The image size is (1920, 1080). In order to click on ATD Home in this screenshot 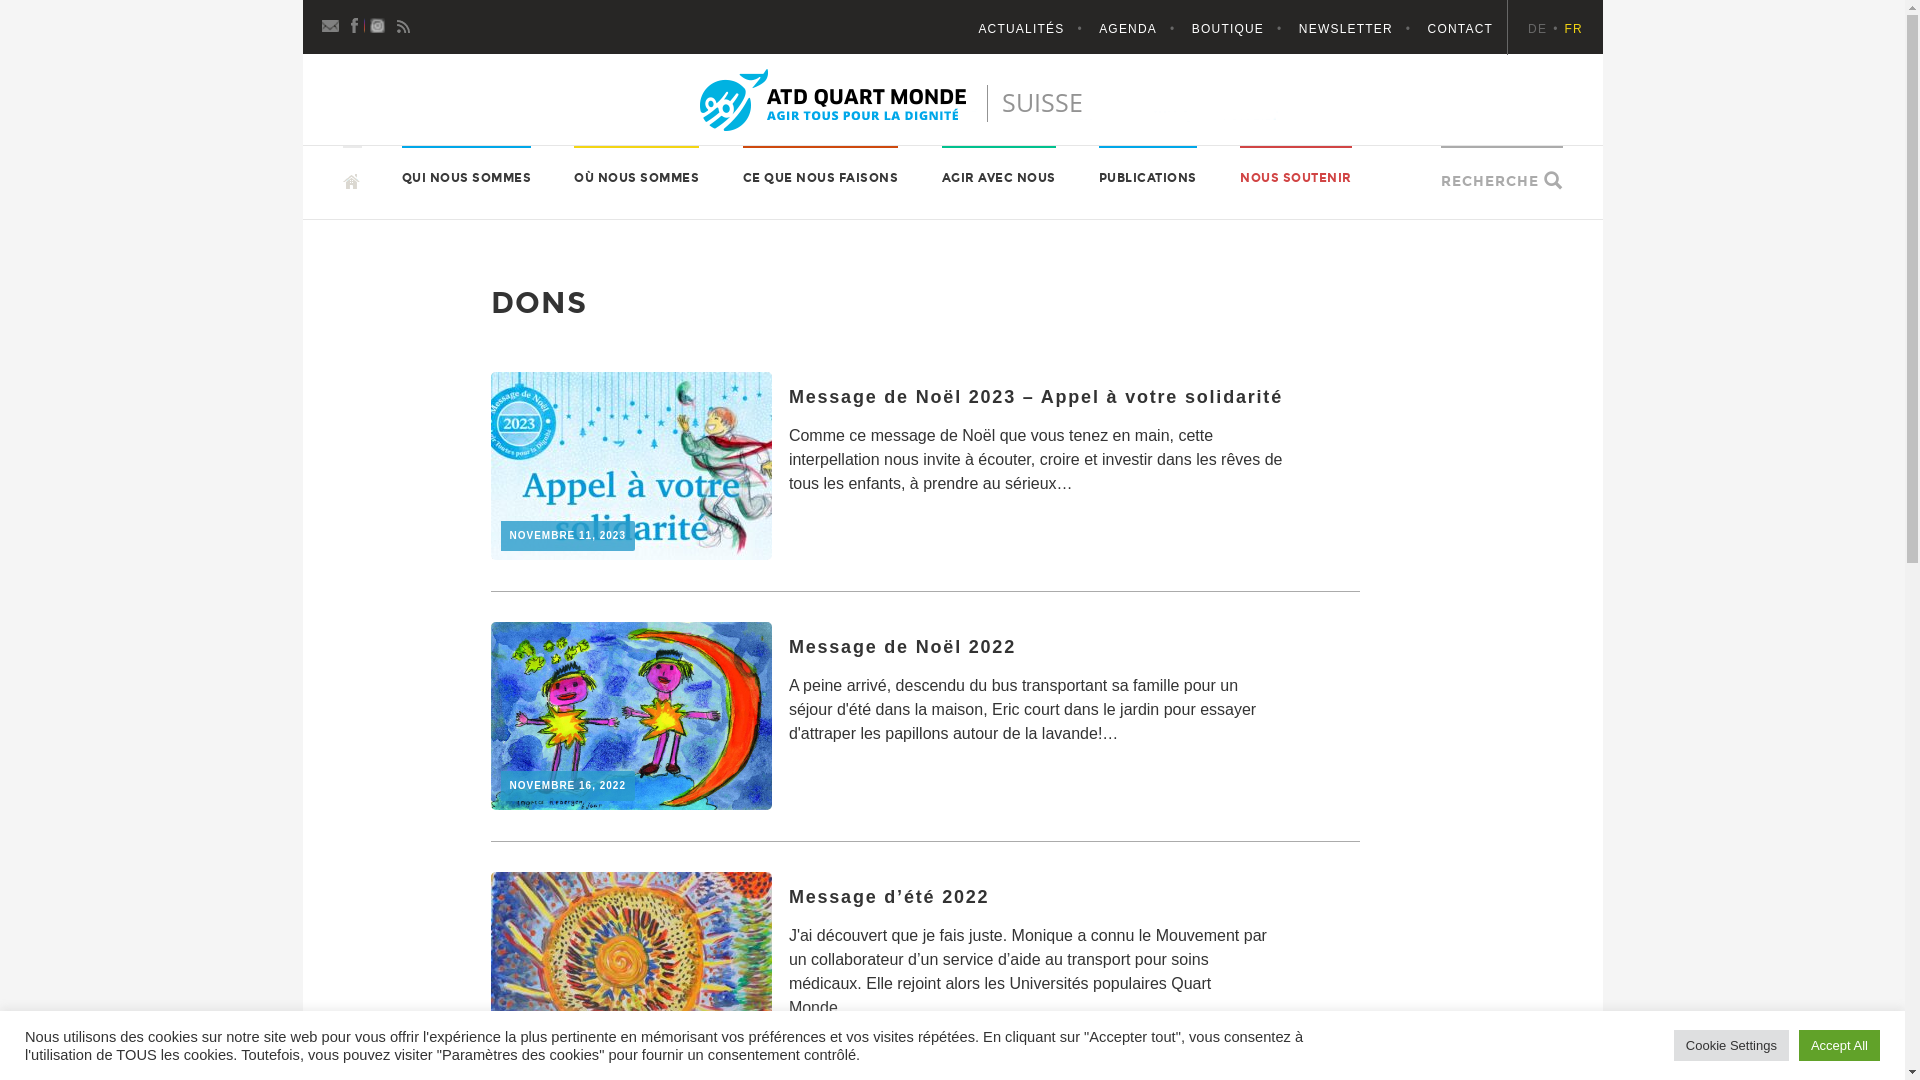, I will do `click(953, 100)`.